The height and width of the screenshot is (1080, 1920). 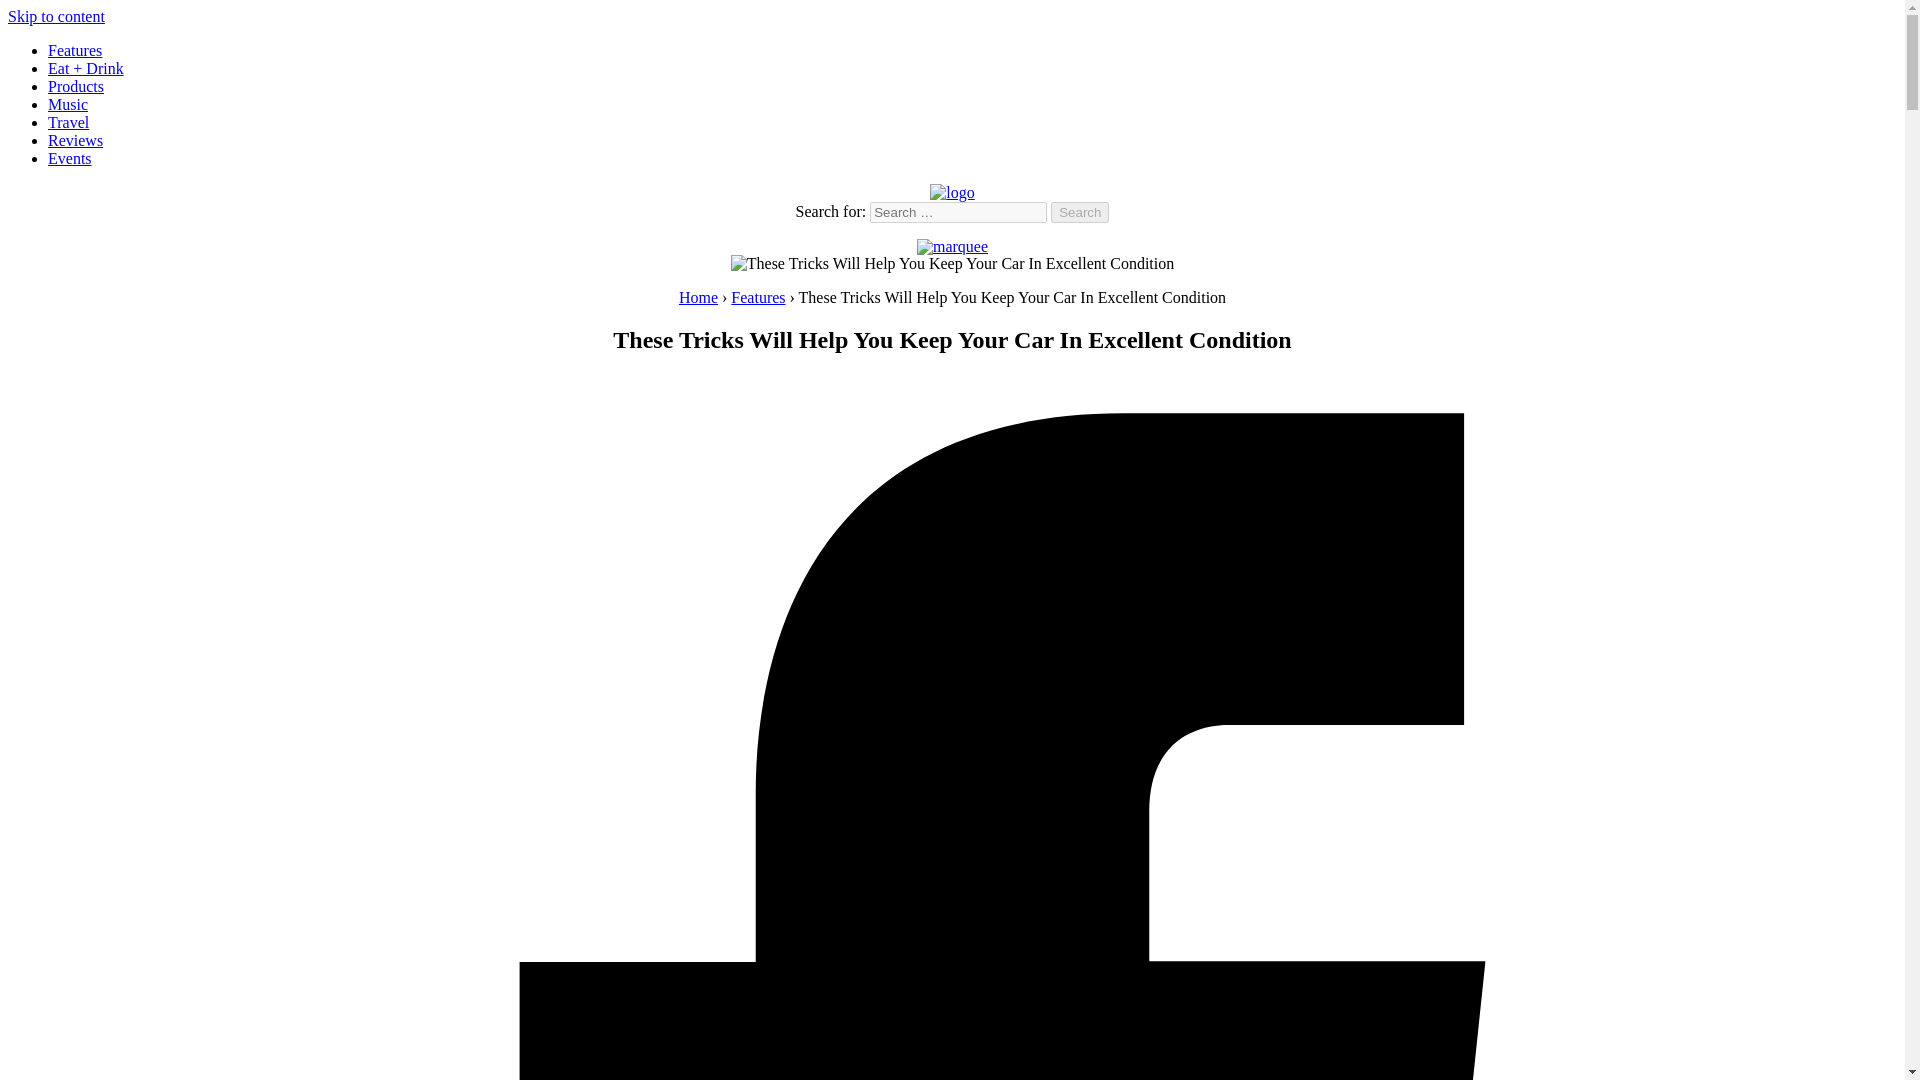 I want to click on Music, so click(x=68, y=104).